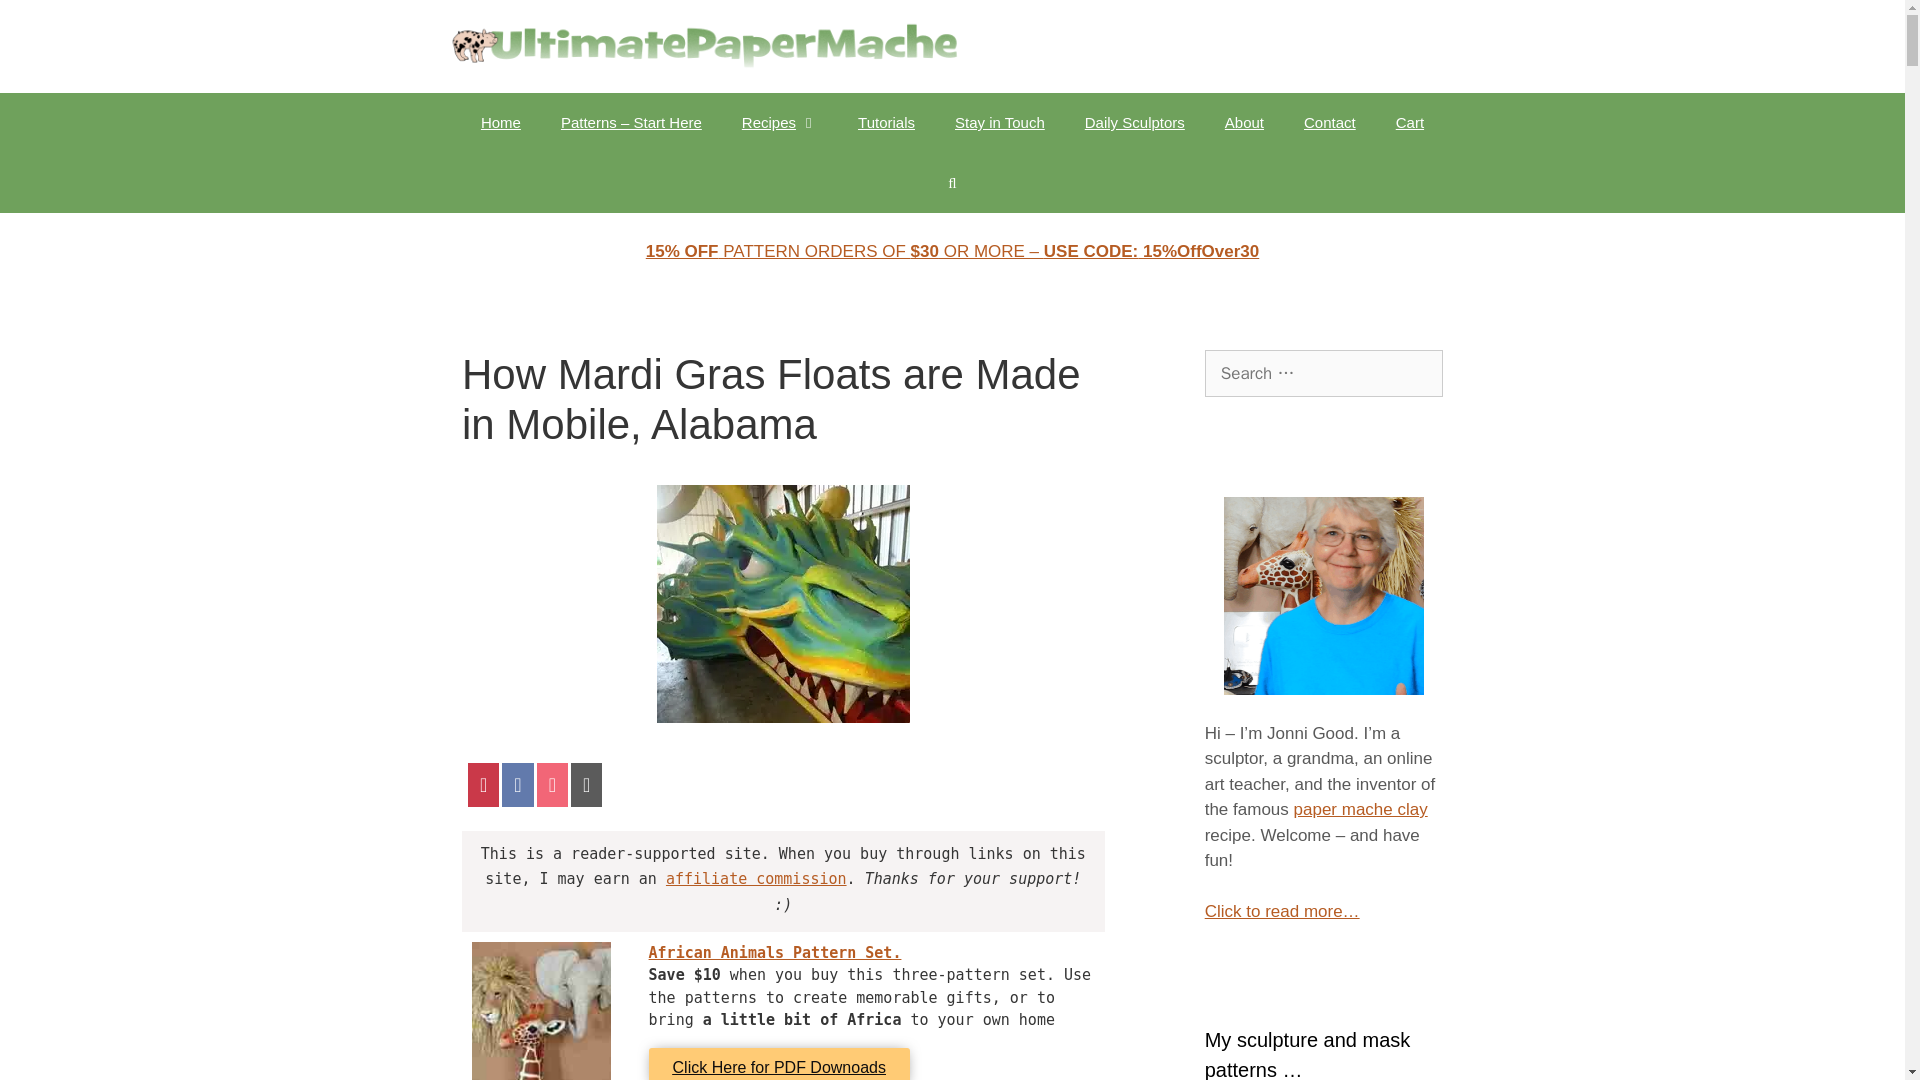 The height and width of the screenshot is (1080, 1920). Describe the element at coordinates (500, 122) in the screenshot. I see `Home` at that location.